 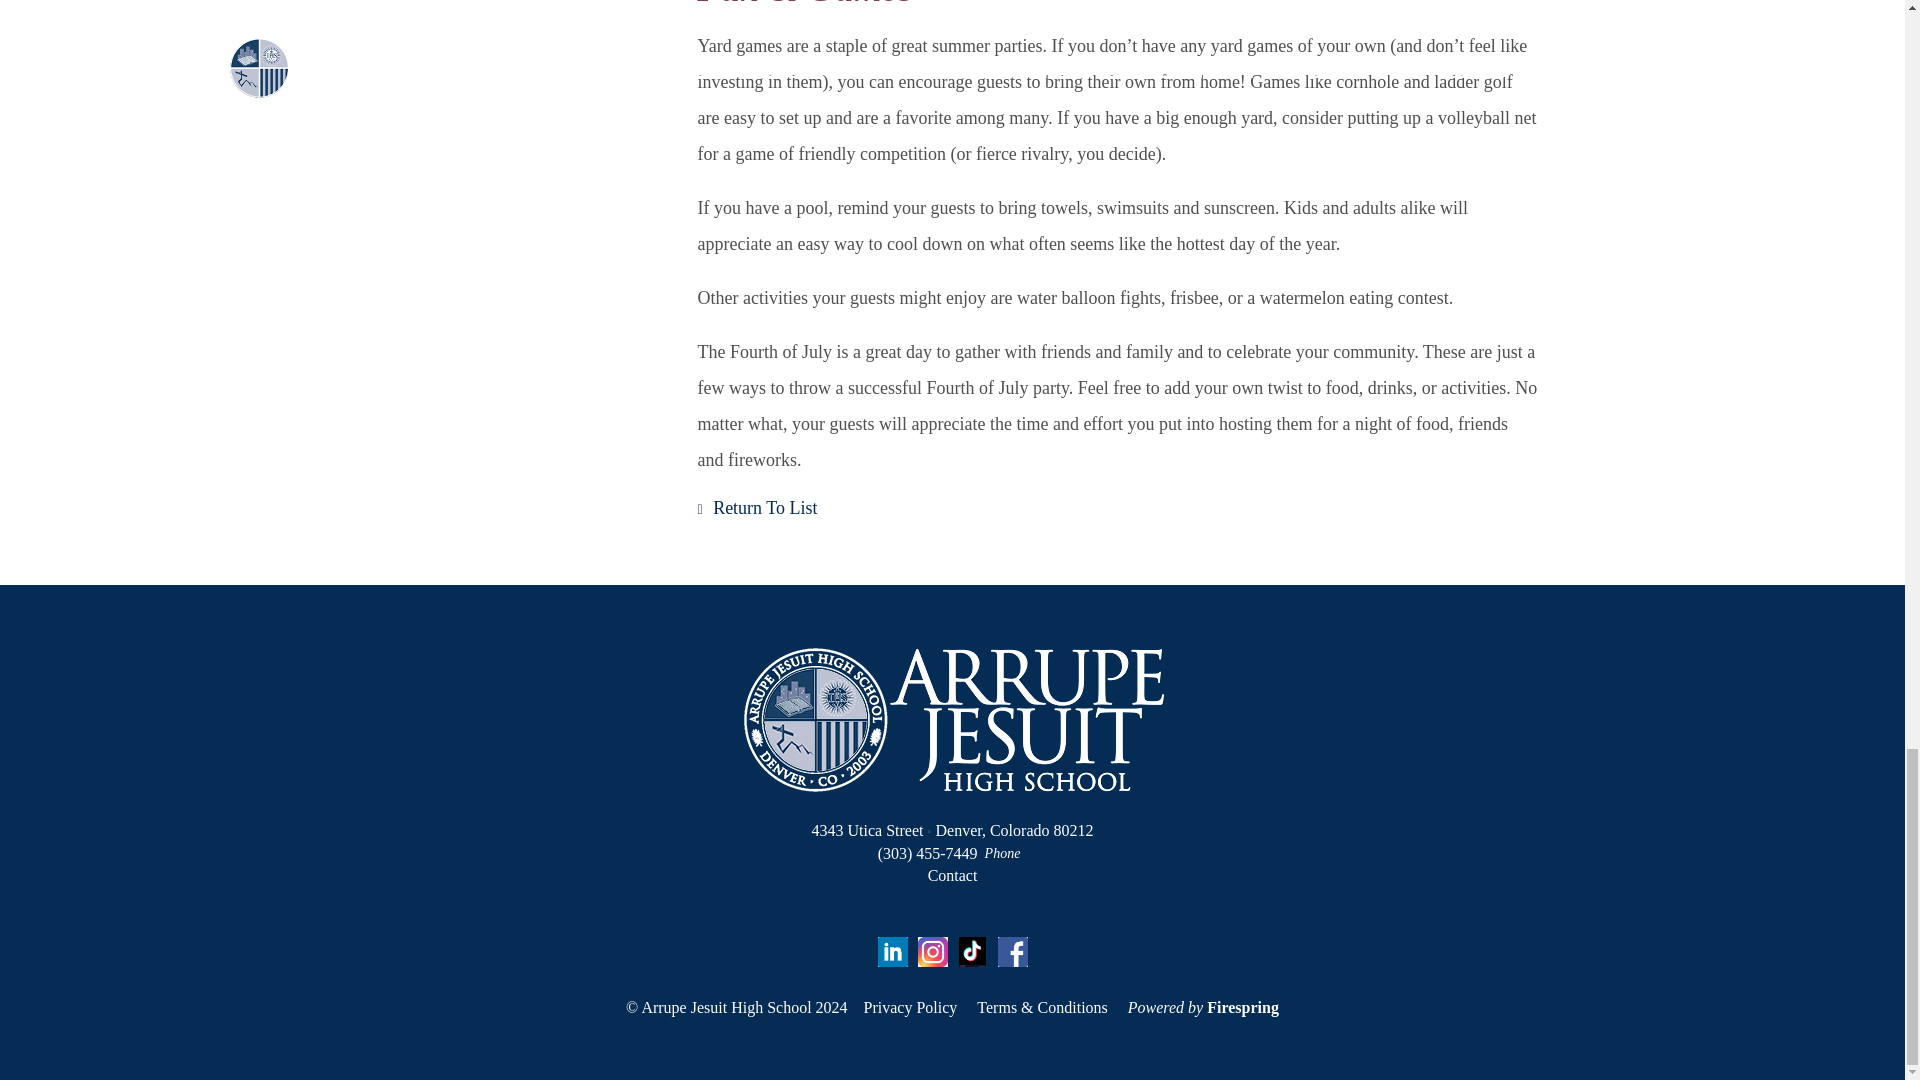 What do you see at coordinates (952, 719) in the screenshot?
I see `logo` at bounding box center [952, 719].